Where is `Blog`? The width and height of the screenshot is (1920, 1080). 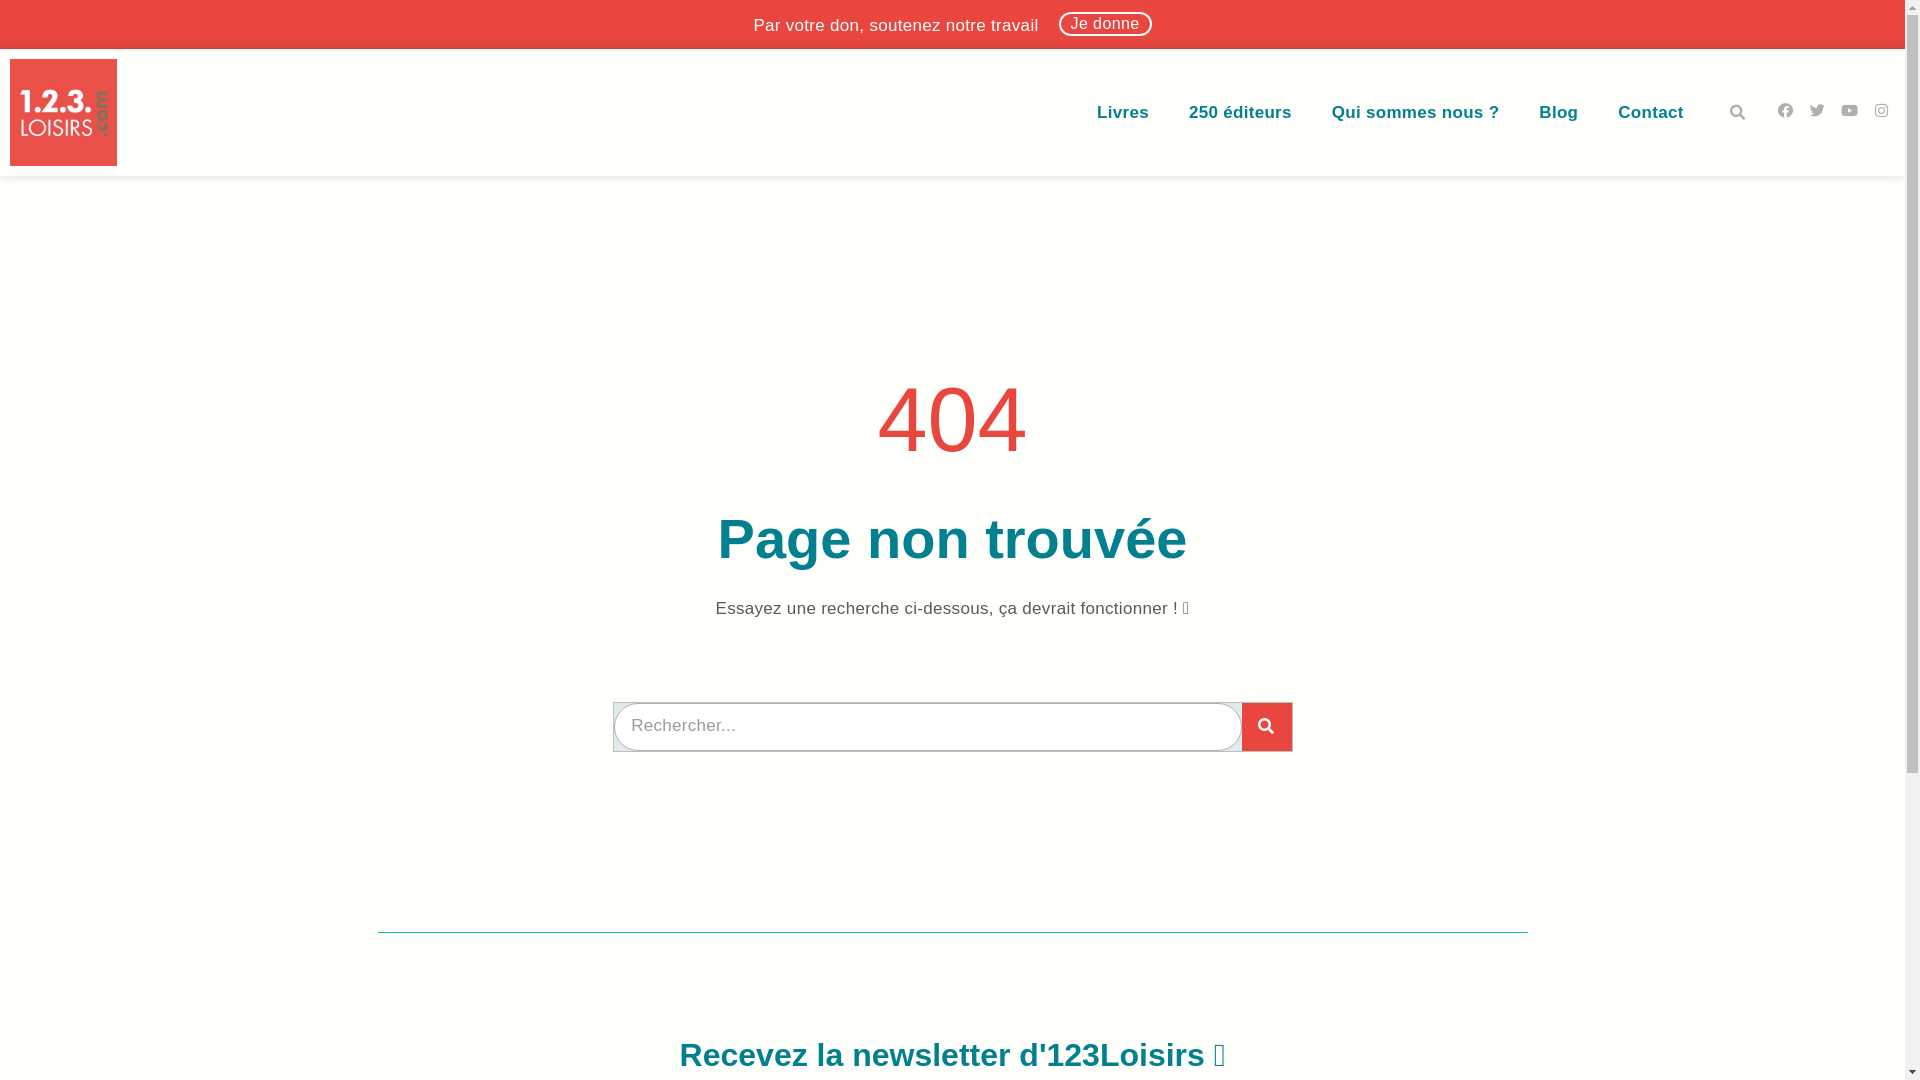
Blog is located at coordinates (1558, 113).